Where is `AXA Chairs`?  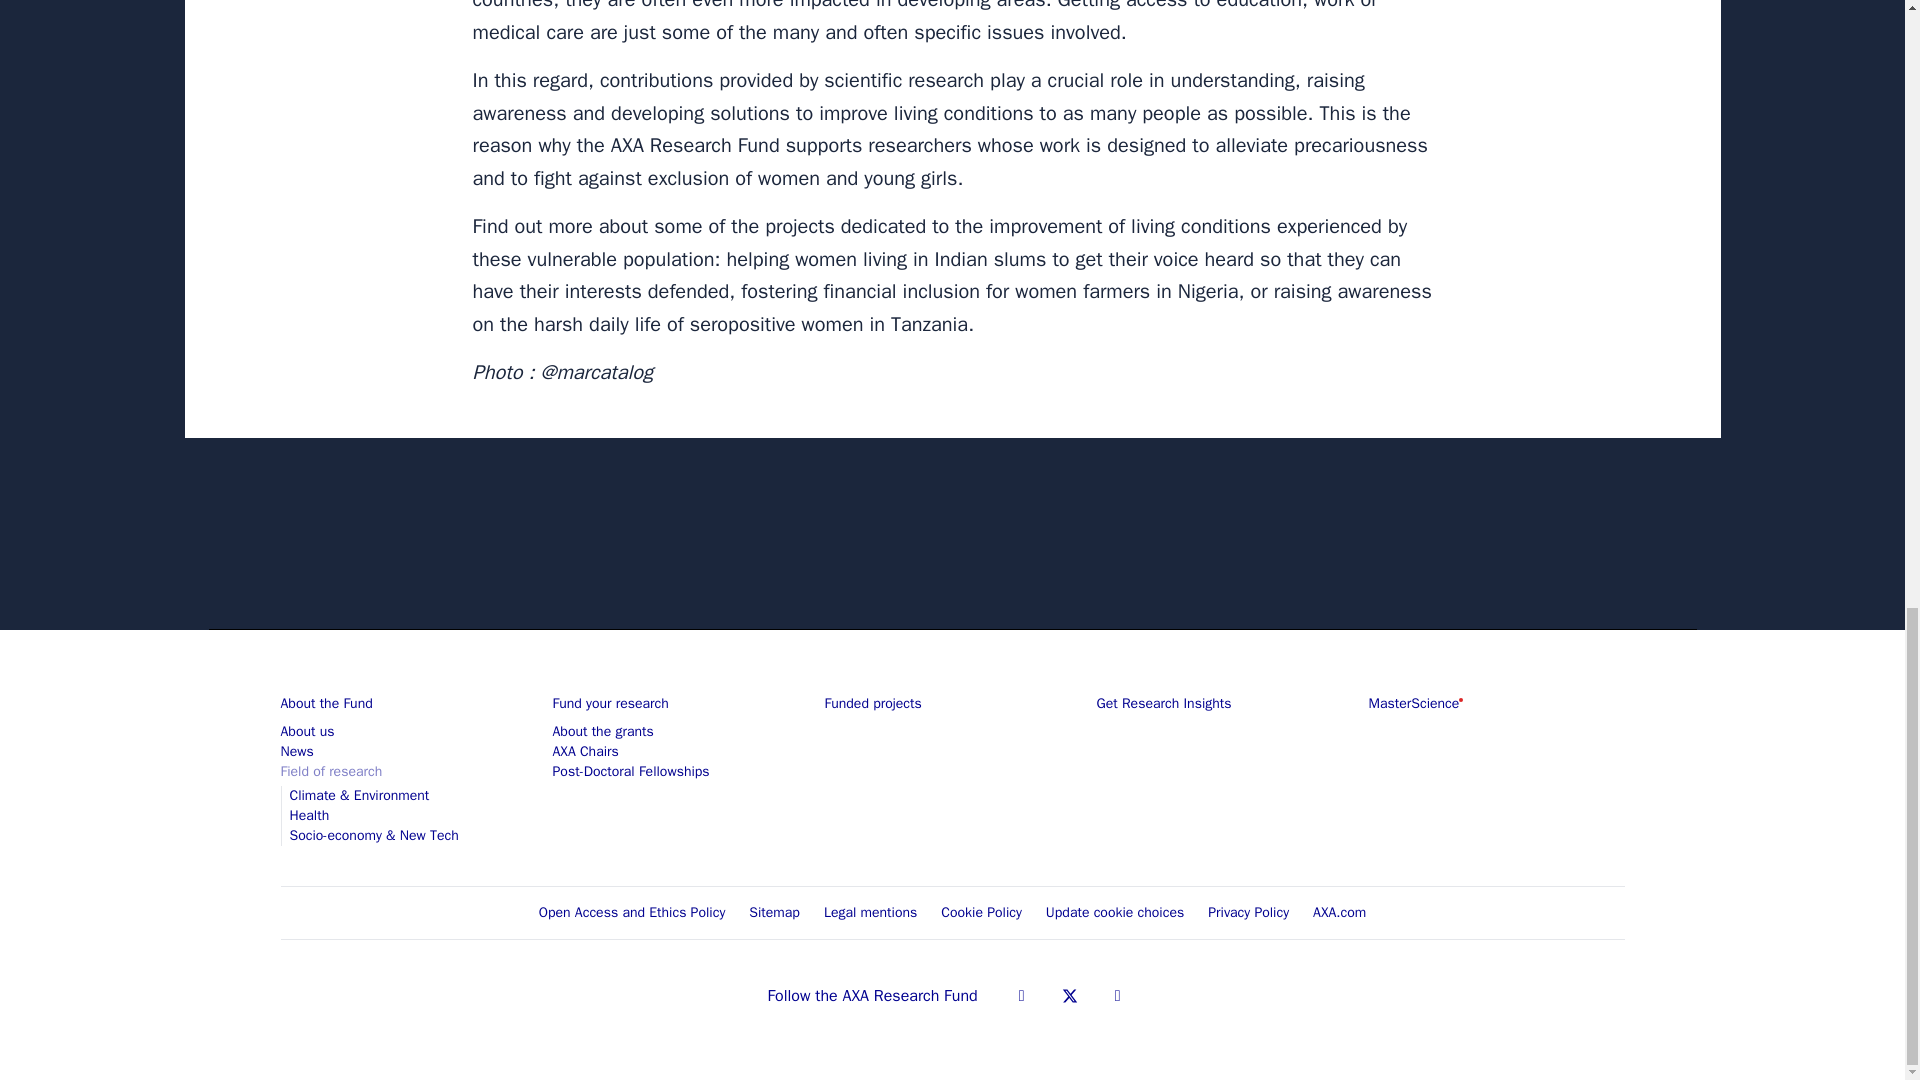 AXA Chairs is located at coordinates (585, 752).